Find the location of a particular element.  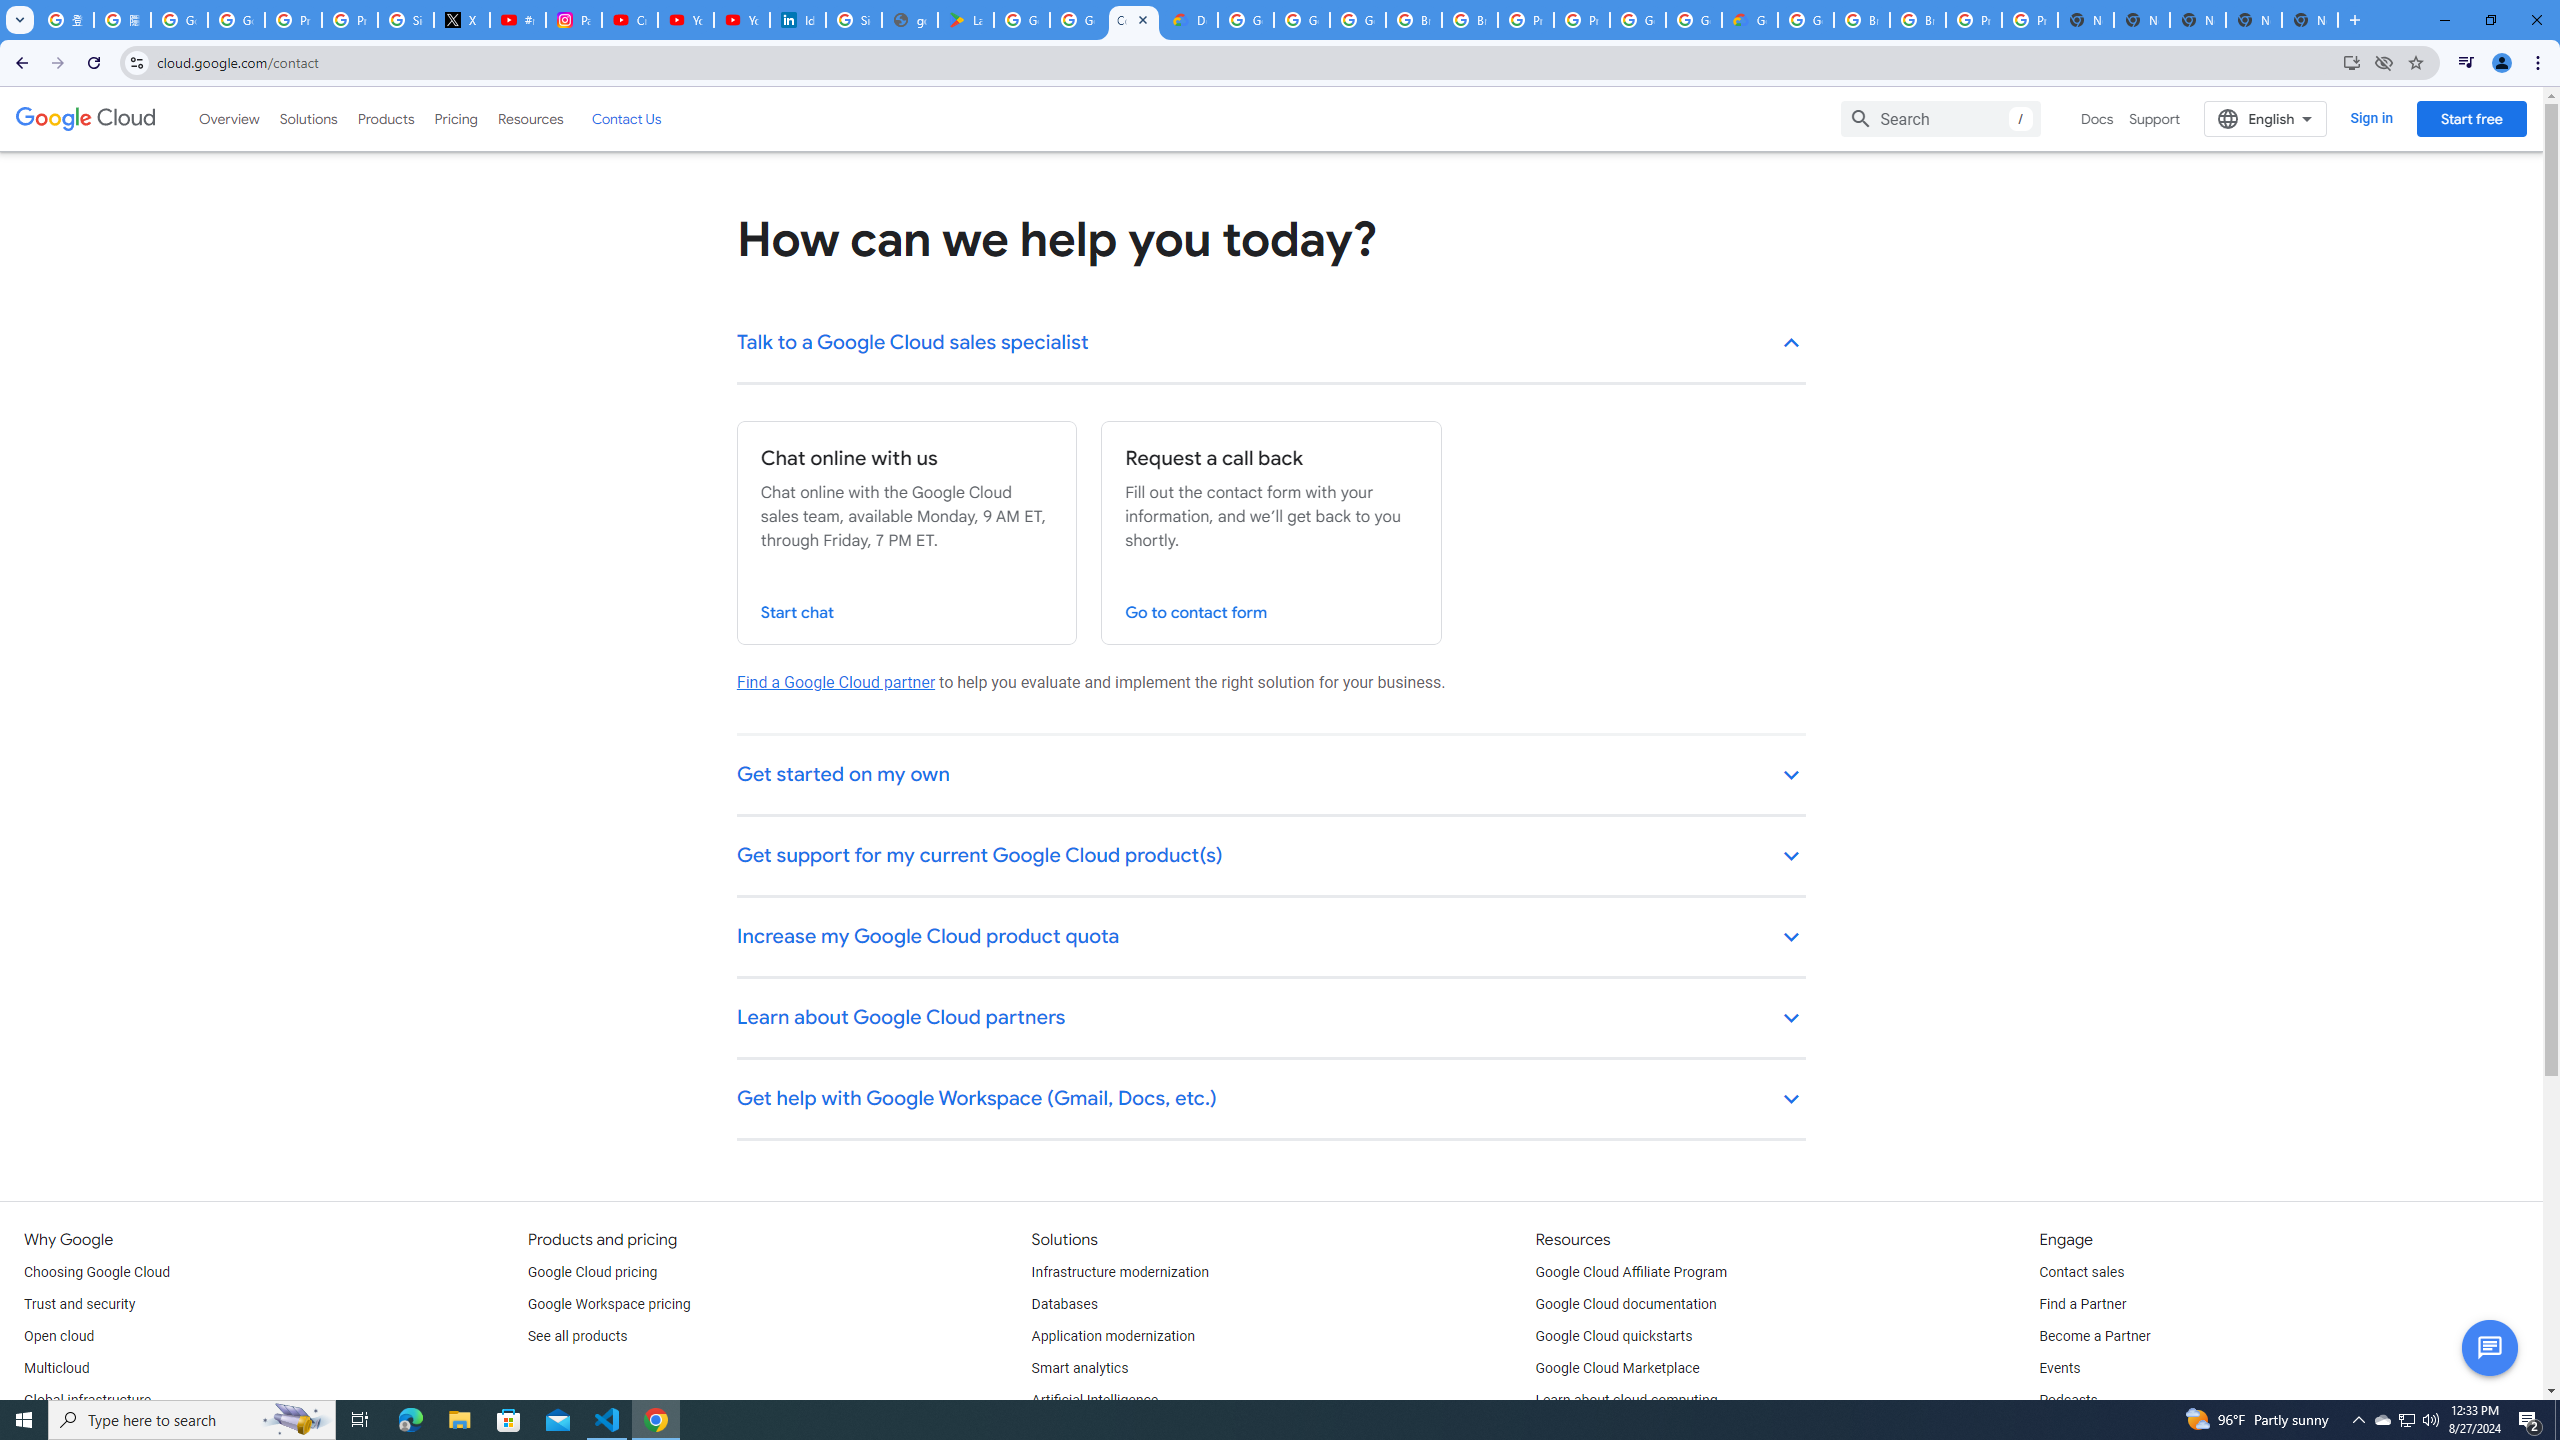

New Tab is located at coordinates (2310, 20).